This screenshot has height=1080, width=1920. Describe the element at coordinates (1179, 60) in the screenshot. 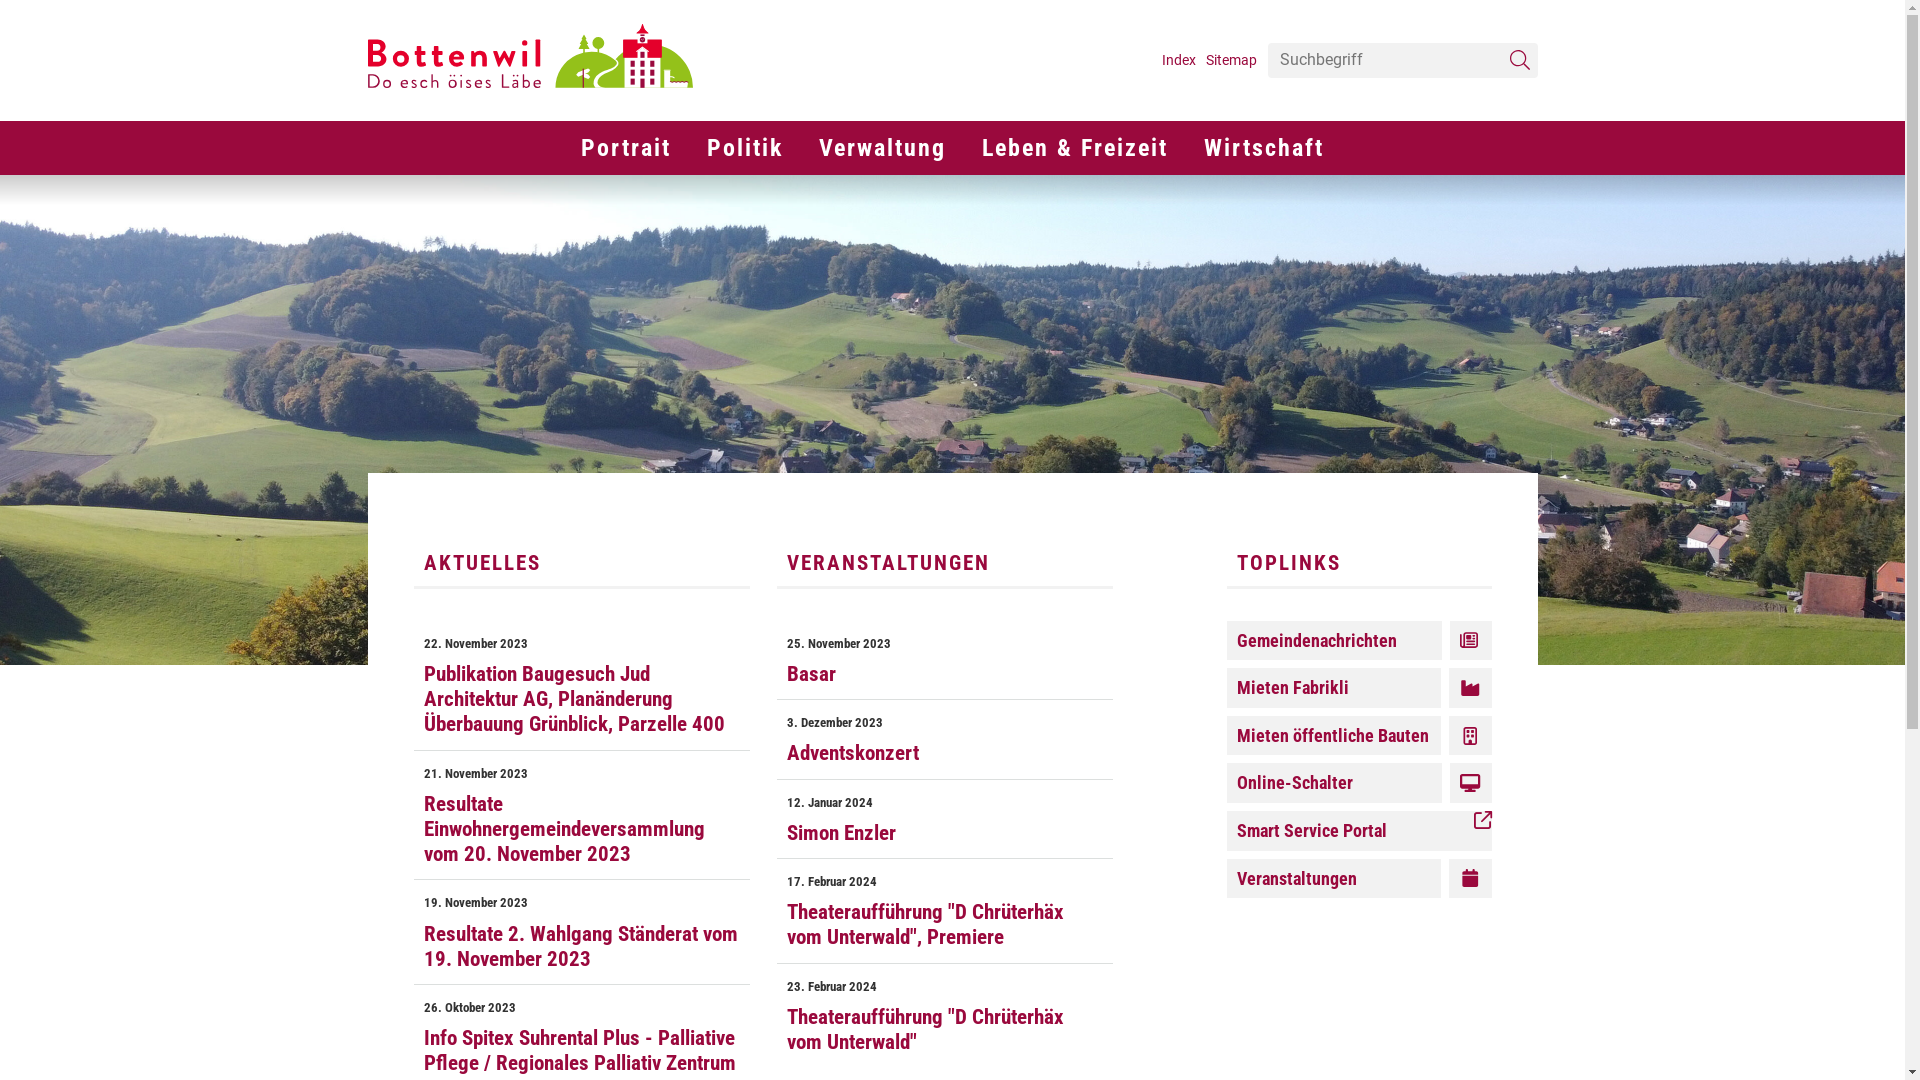

I see `Index` at that location.